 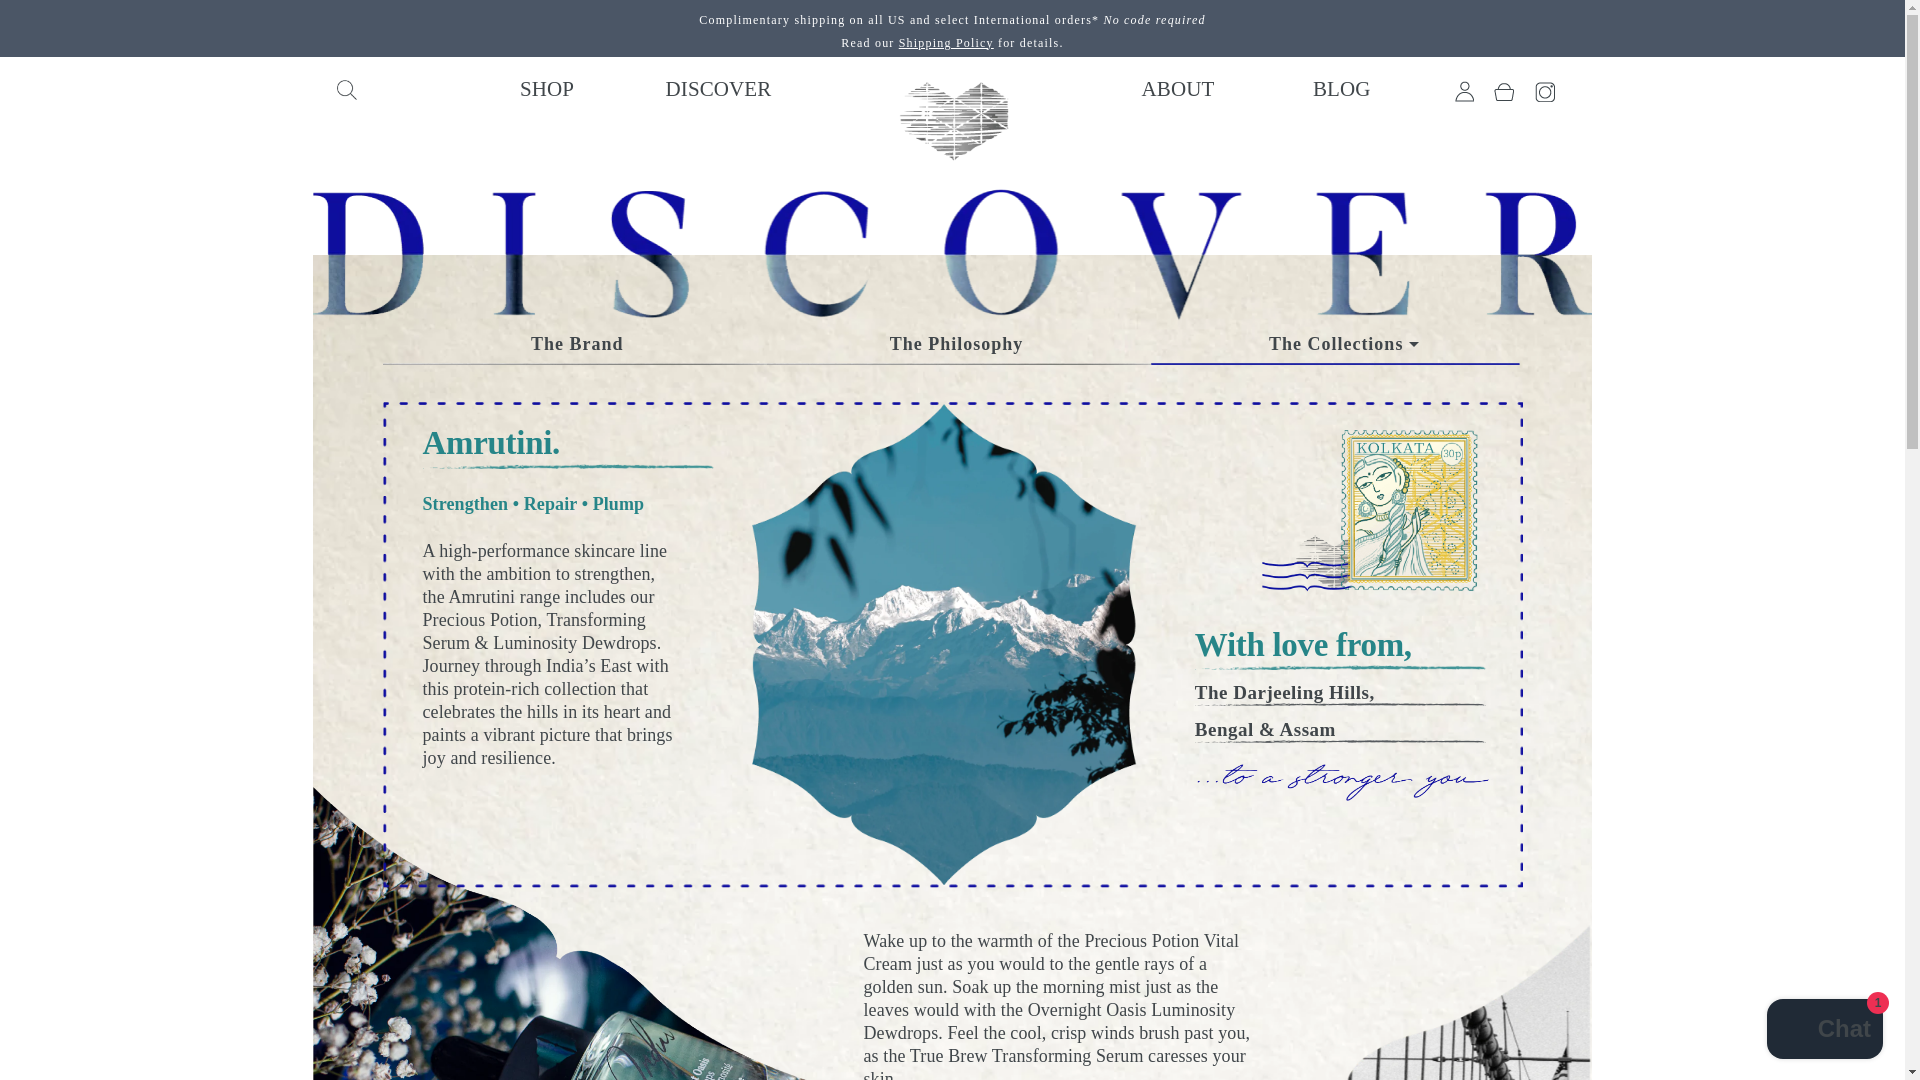 What do you see at coordinates (508, 90) in the screenshot?
I see `SHOP` at bounding box center [508, 90].